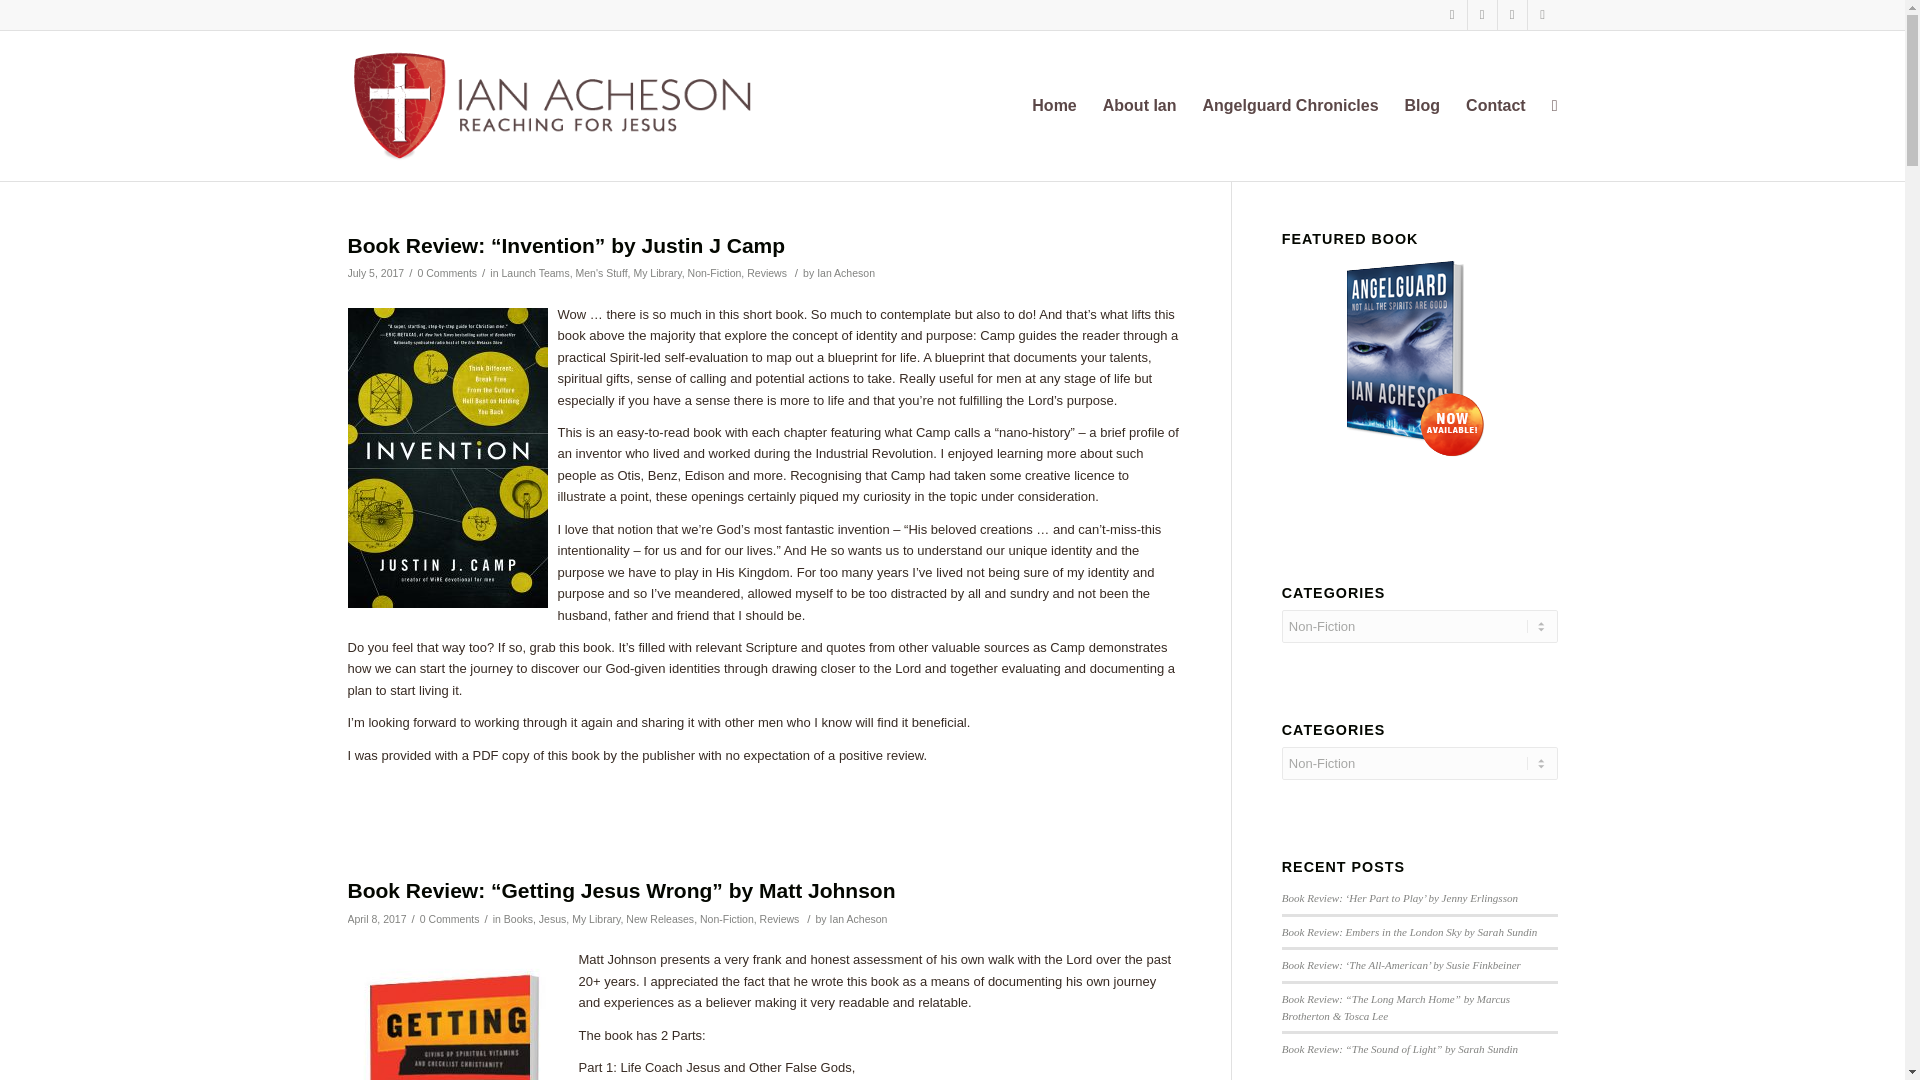 The height and width of the screenshot is (1080, 1920). Describe the element at coordinates (657, 272) in the screenshot. I see `My Library` at that location.